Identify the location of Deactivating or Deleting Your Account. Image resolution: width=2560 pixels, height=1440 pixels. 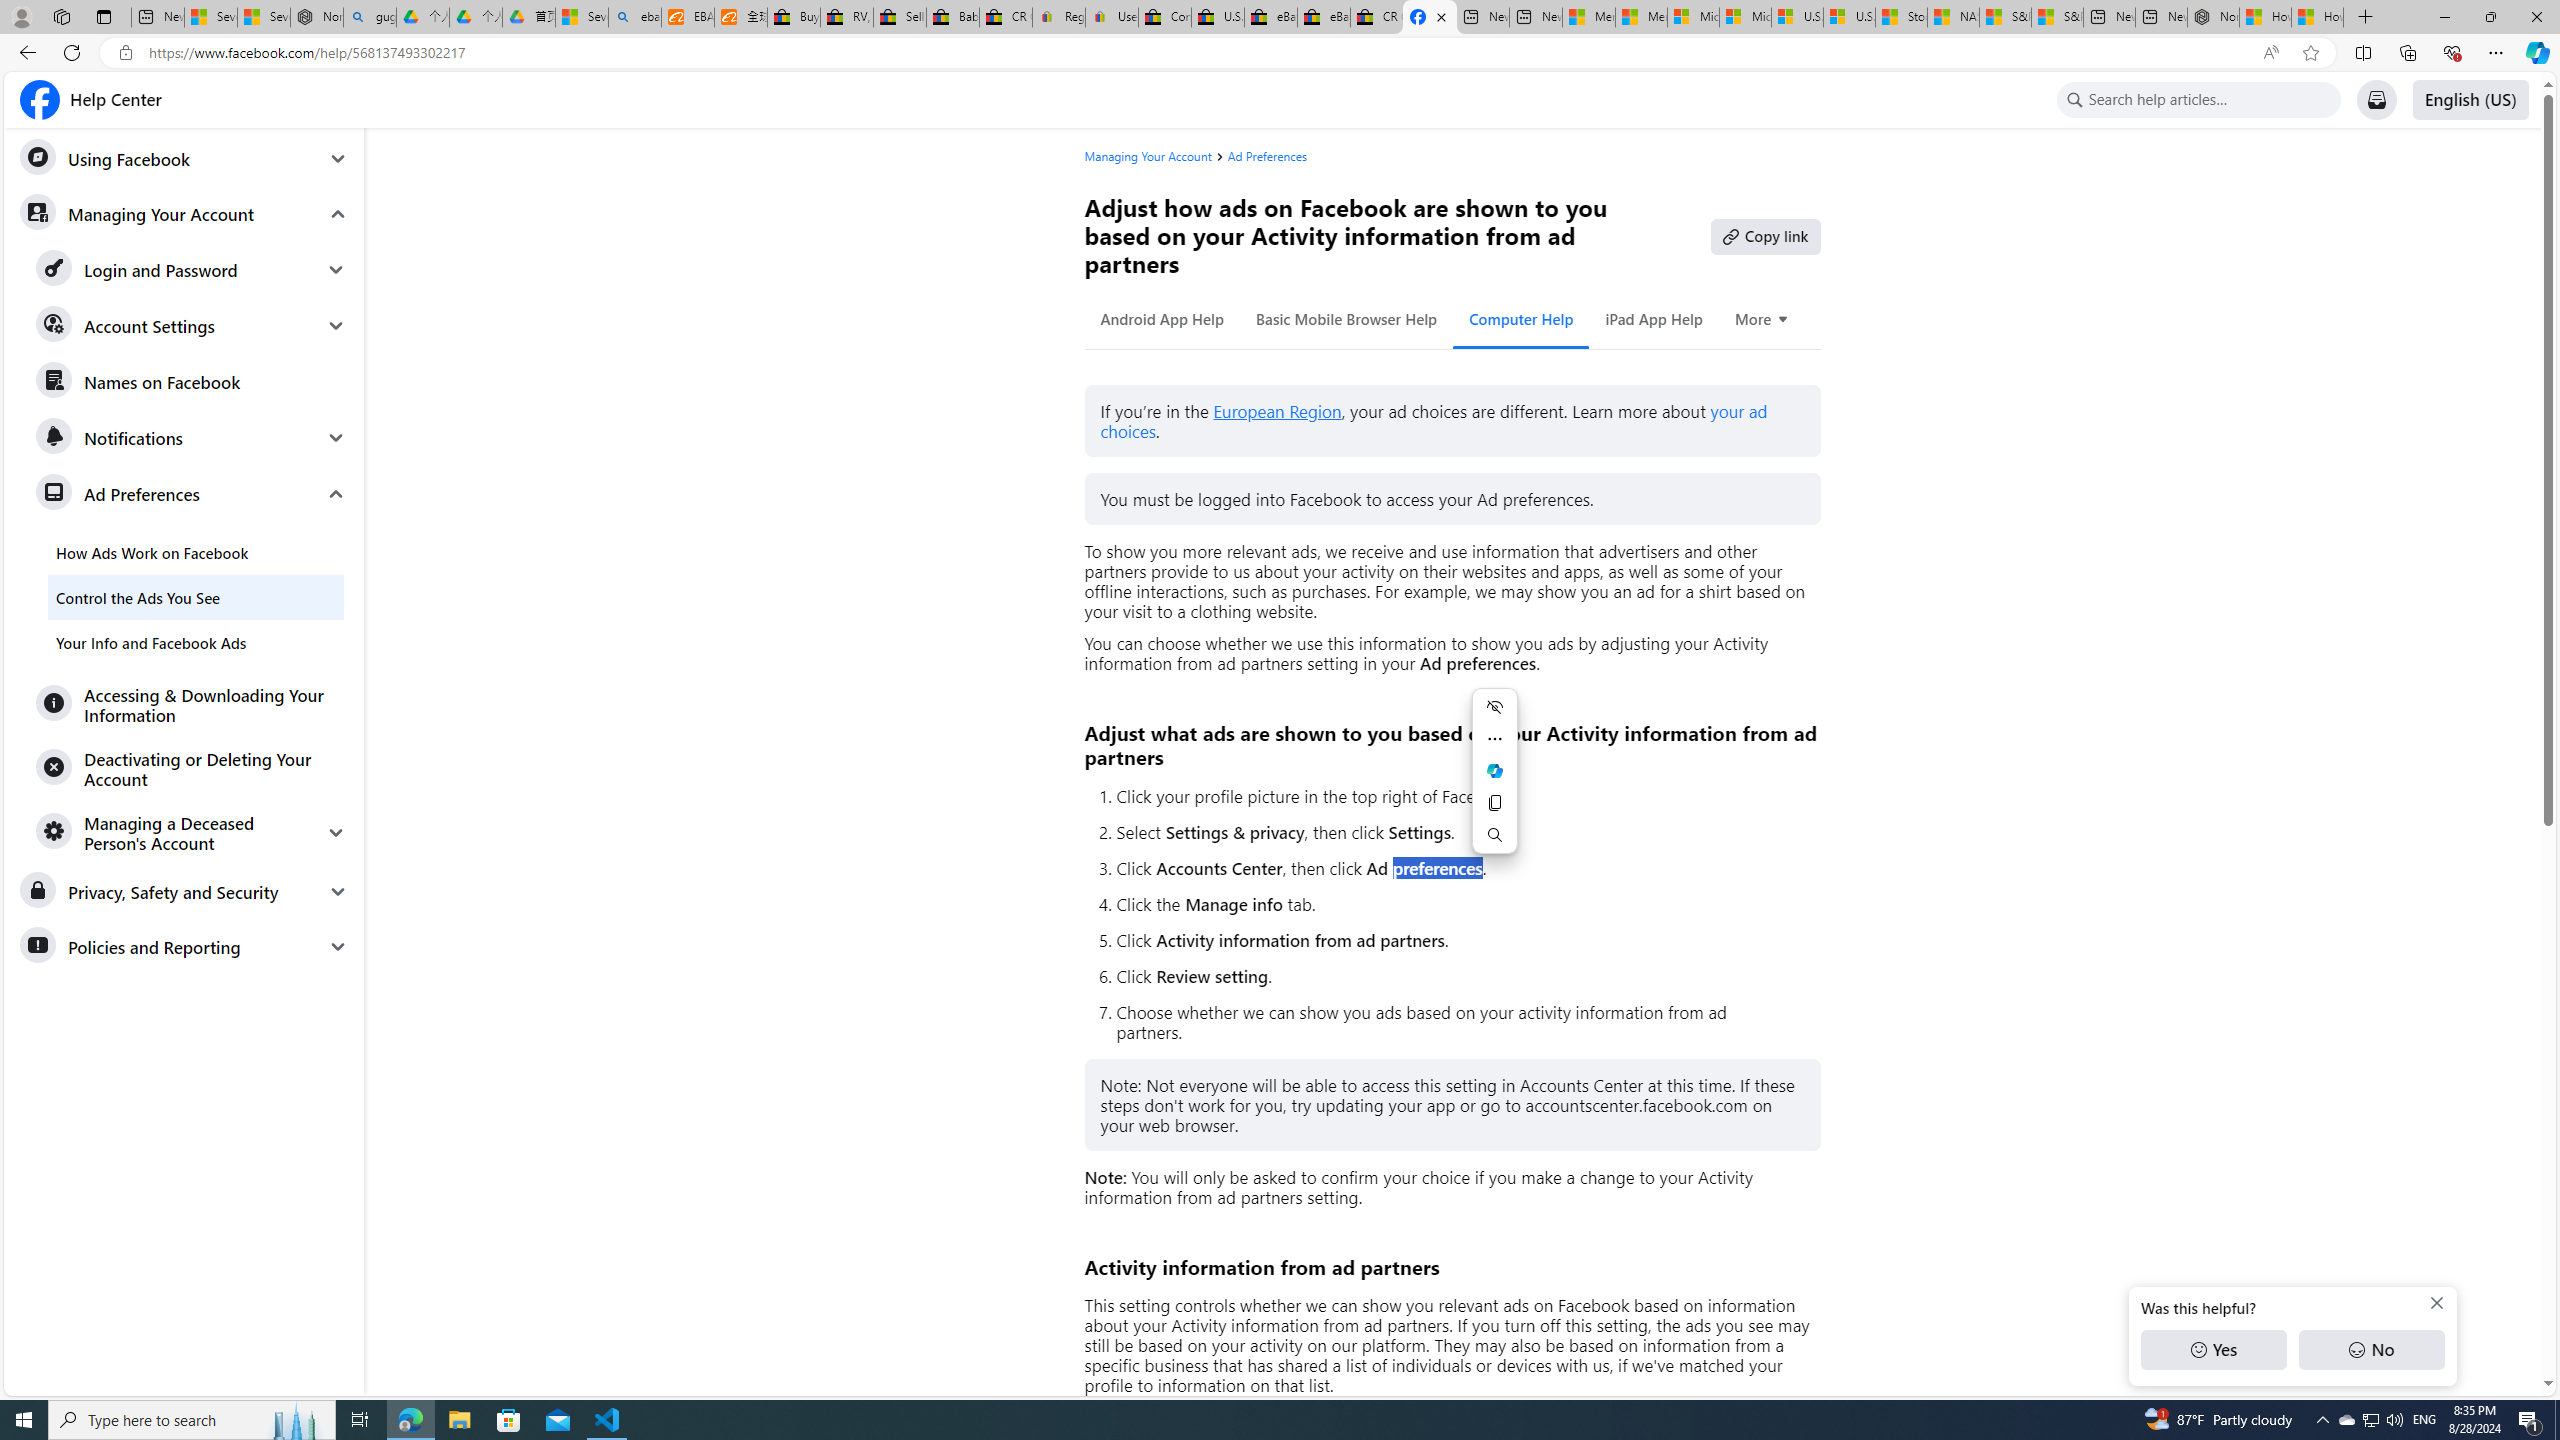
(192, 768).